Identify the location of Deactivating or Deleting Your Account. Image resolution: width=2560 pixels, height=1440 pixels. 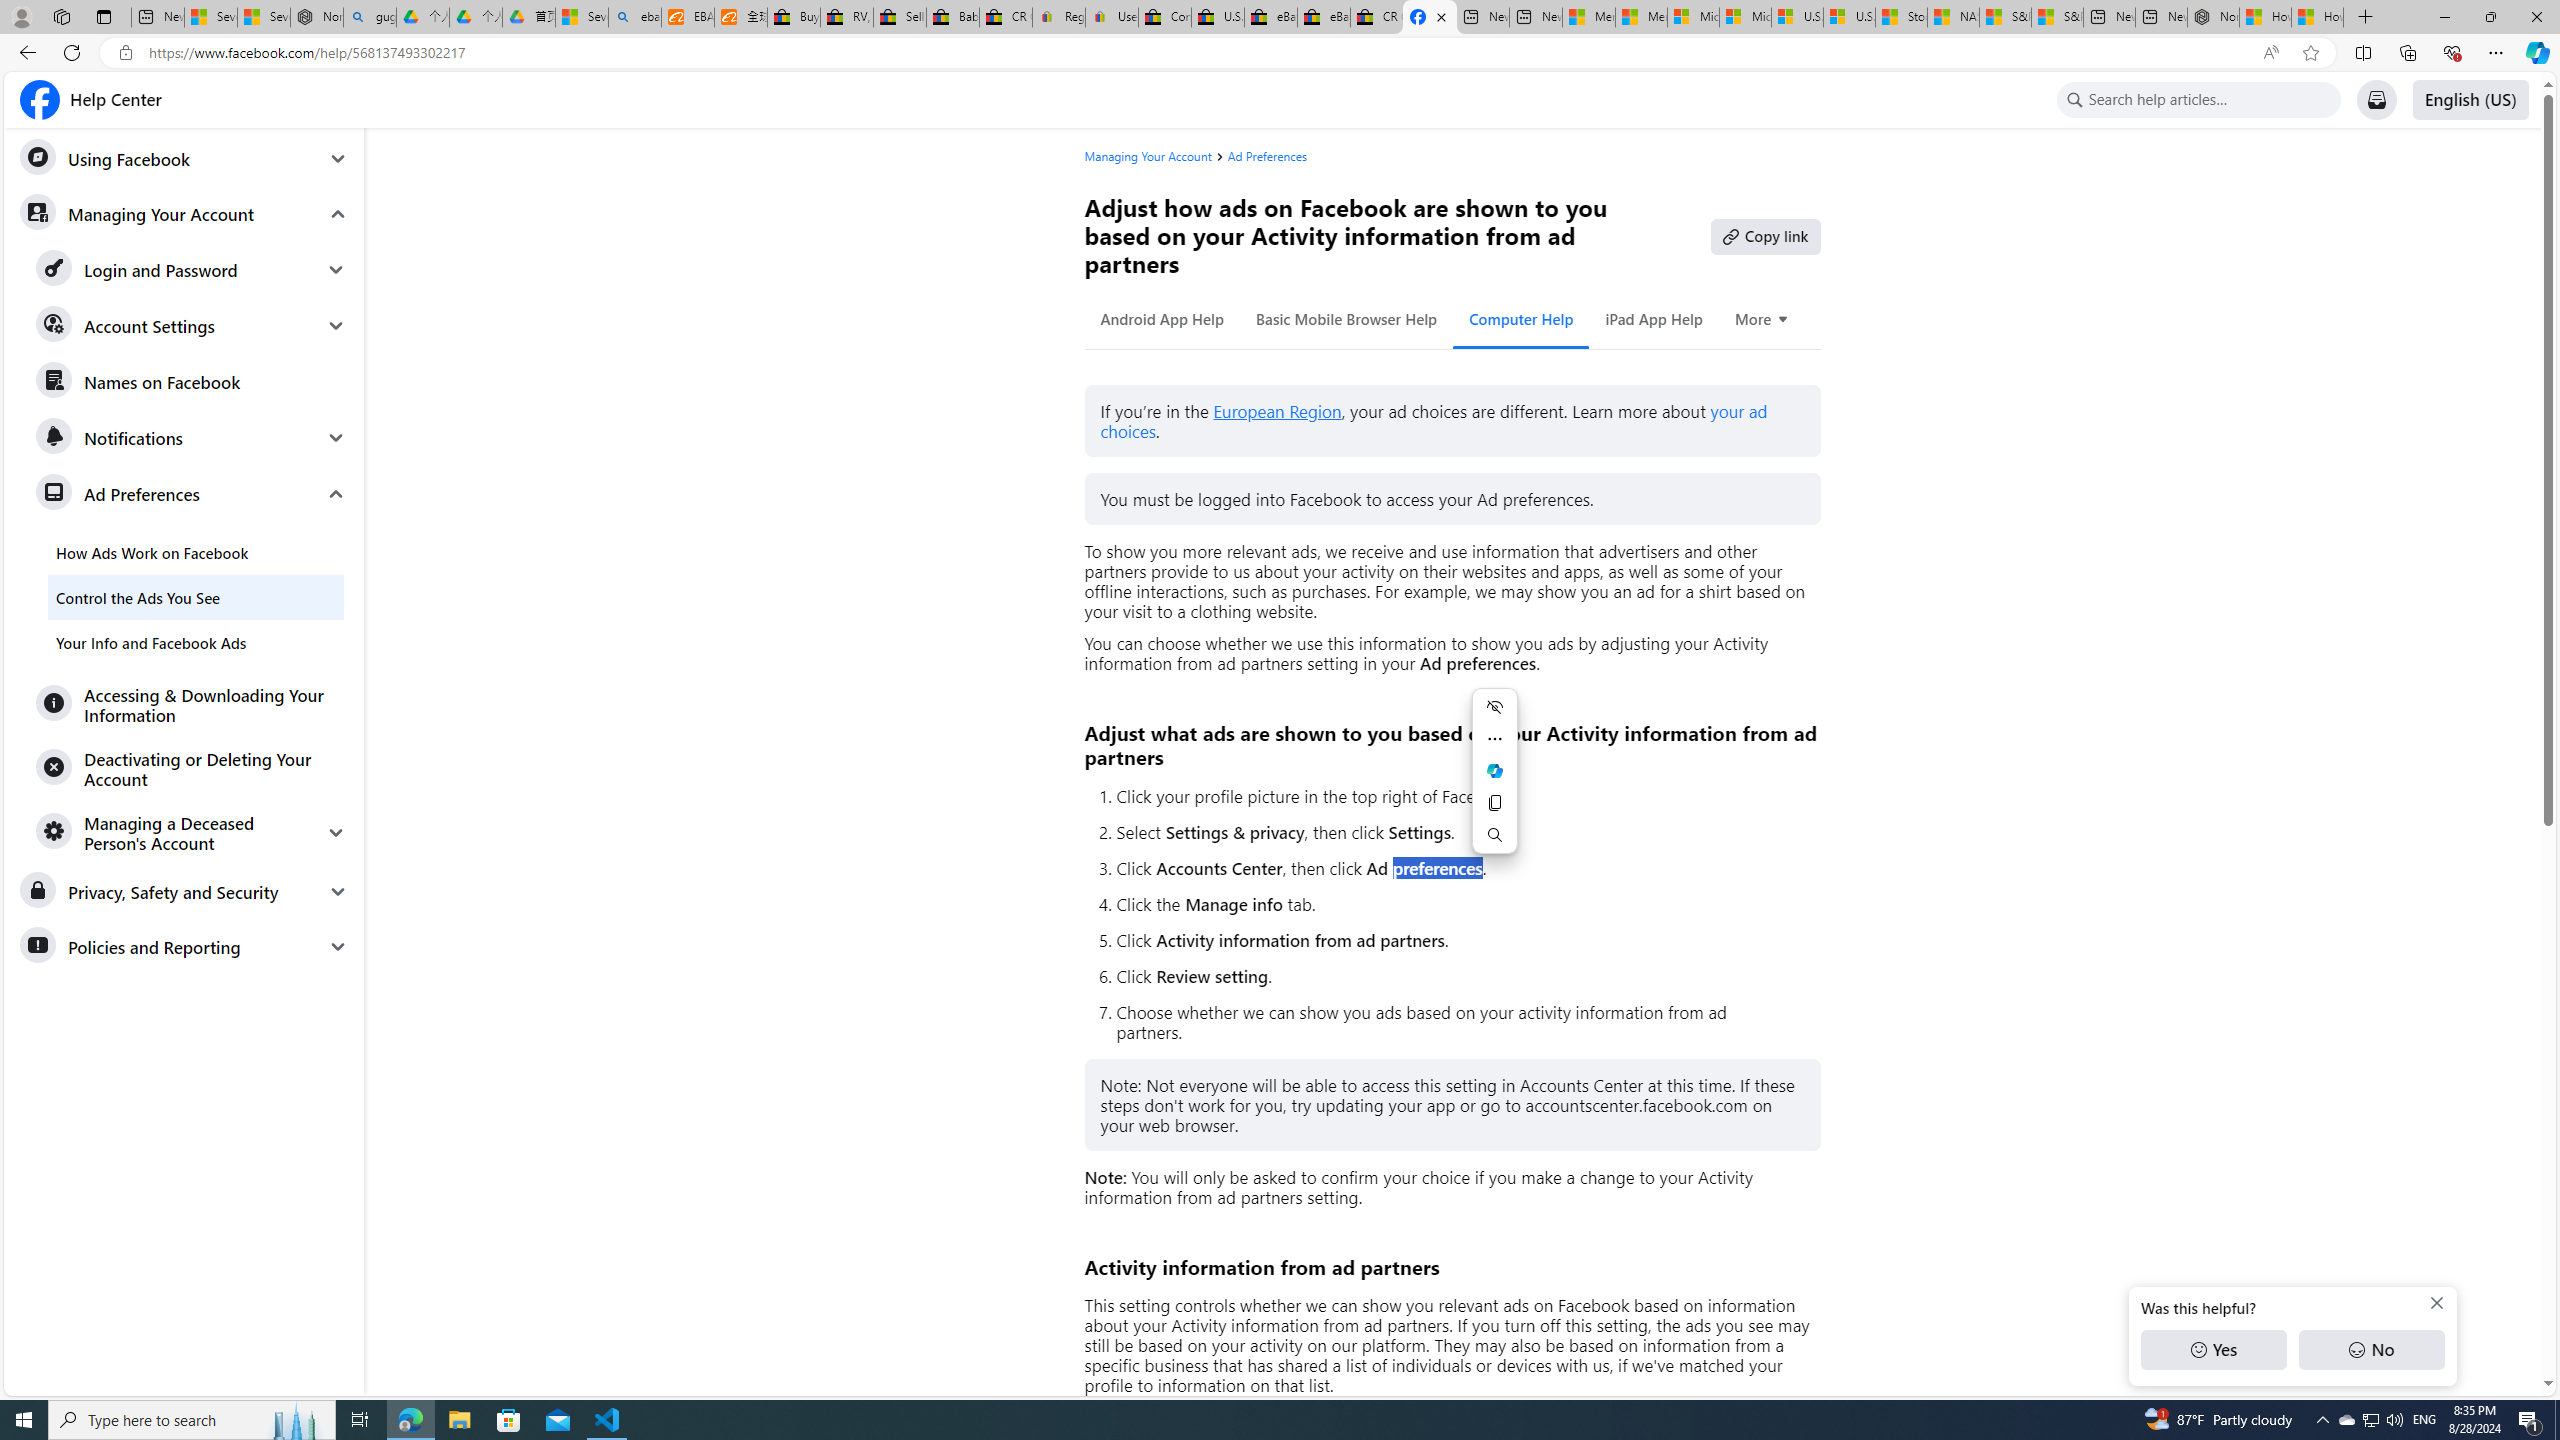
(192, 768).